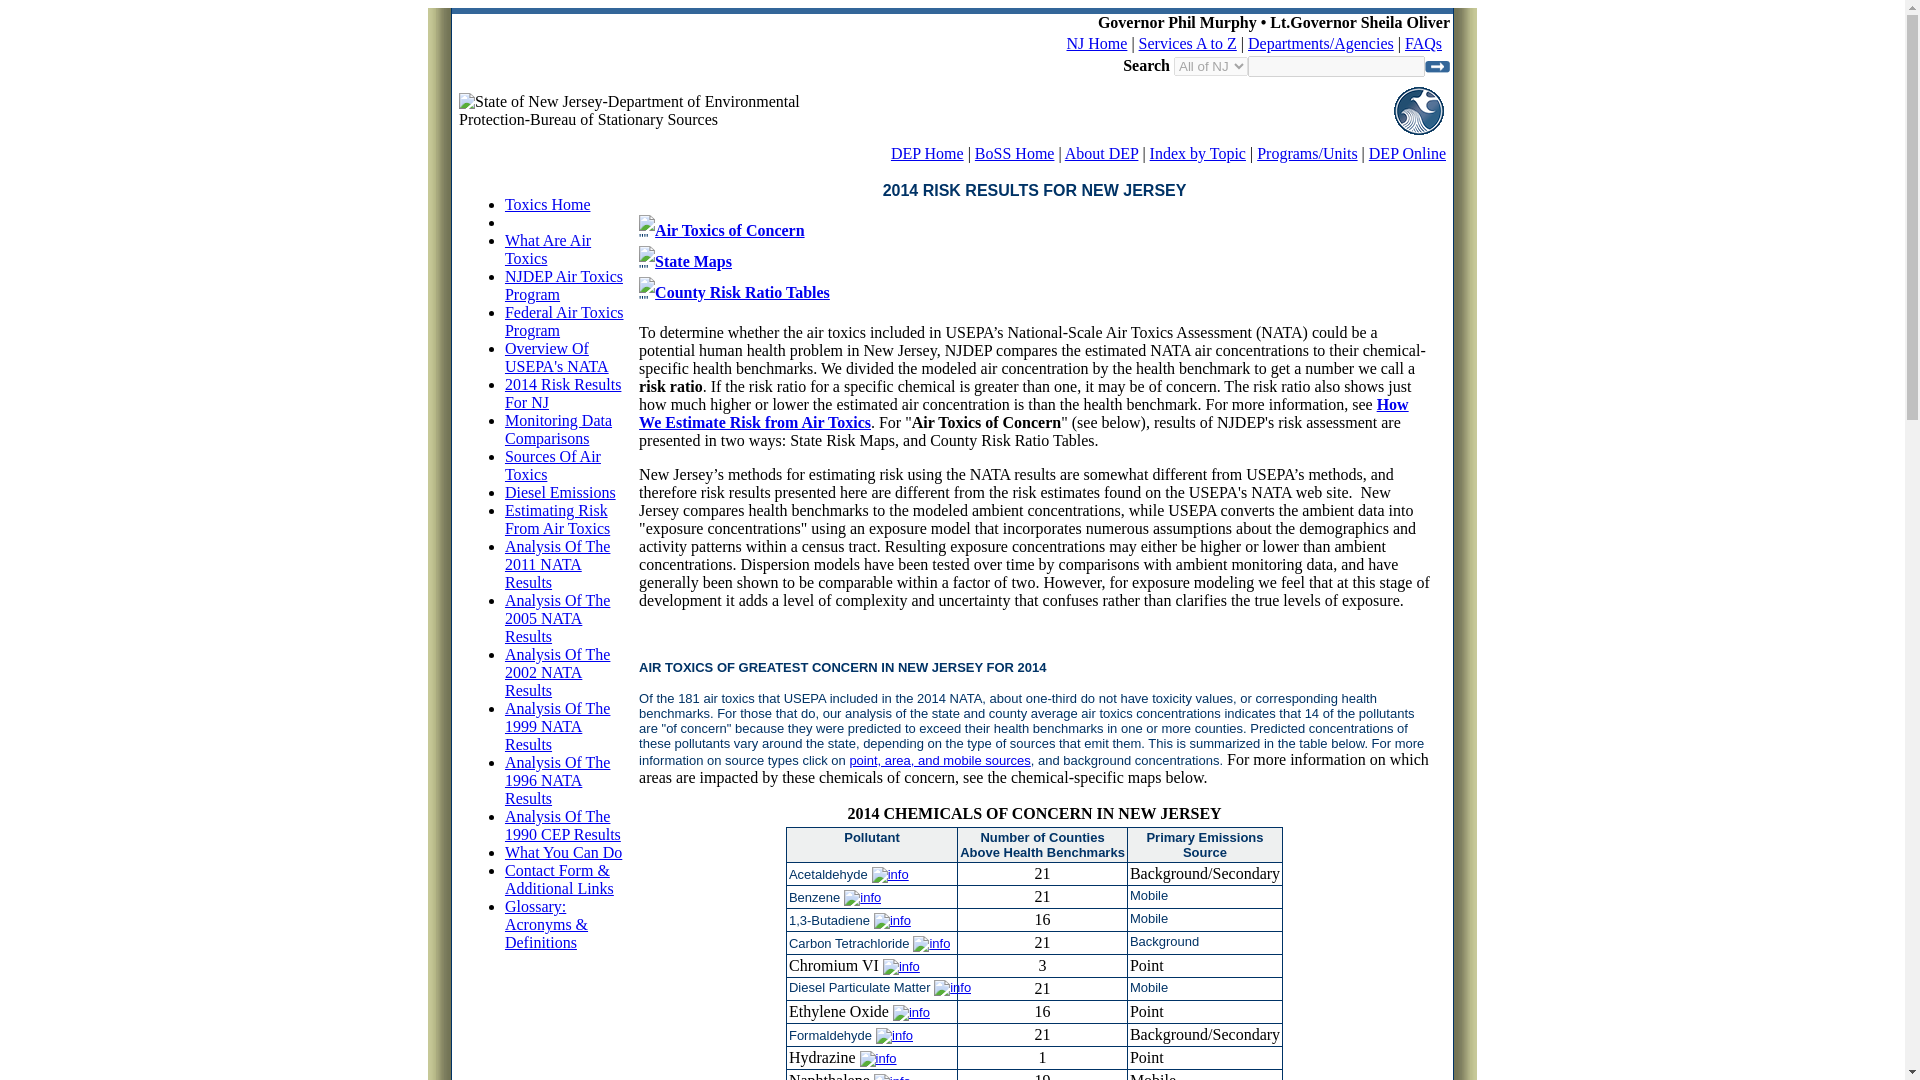 This screenshot has width=1920, height=1080. Describe the element at coordinates (1336, 66) in the screenshot. I see `Enter search words here` at that location.